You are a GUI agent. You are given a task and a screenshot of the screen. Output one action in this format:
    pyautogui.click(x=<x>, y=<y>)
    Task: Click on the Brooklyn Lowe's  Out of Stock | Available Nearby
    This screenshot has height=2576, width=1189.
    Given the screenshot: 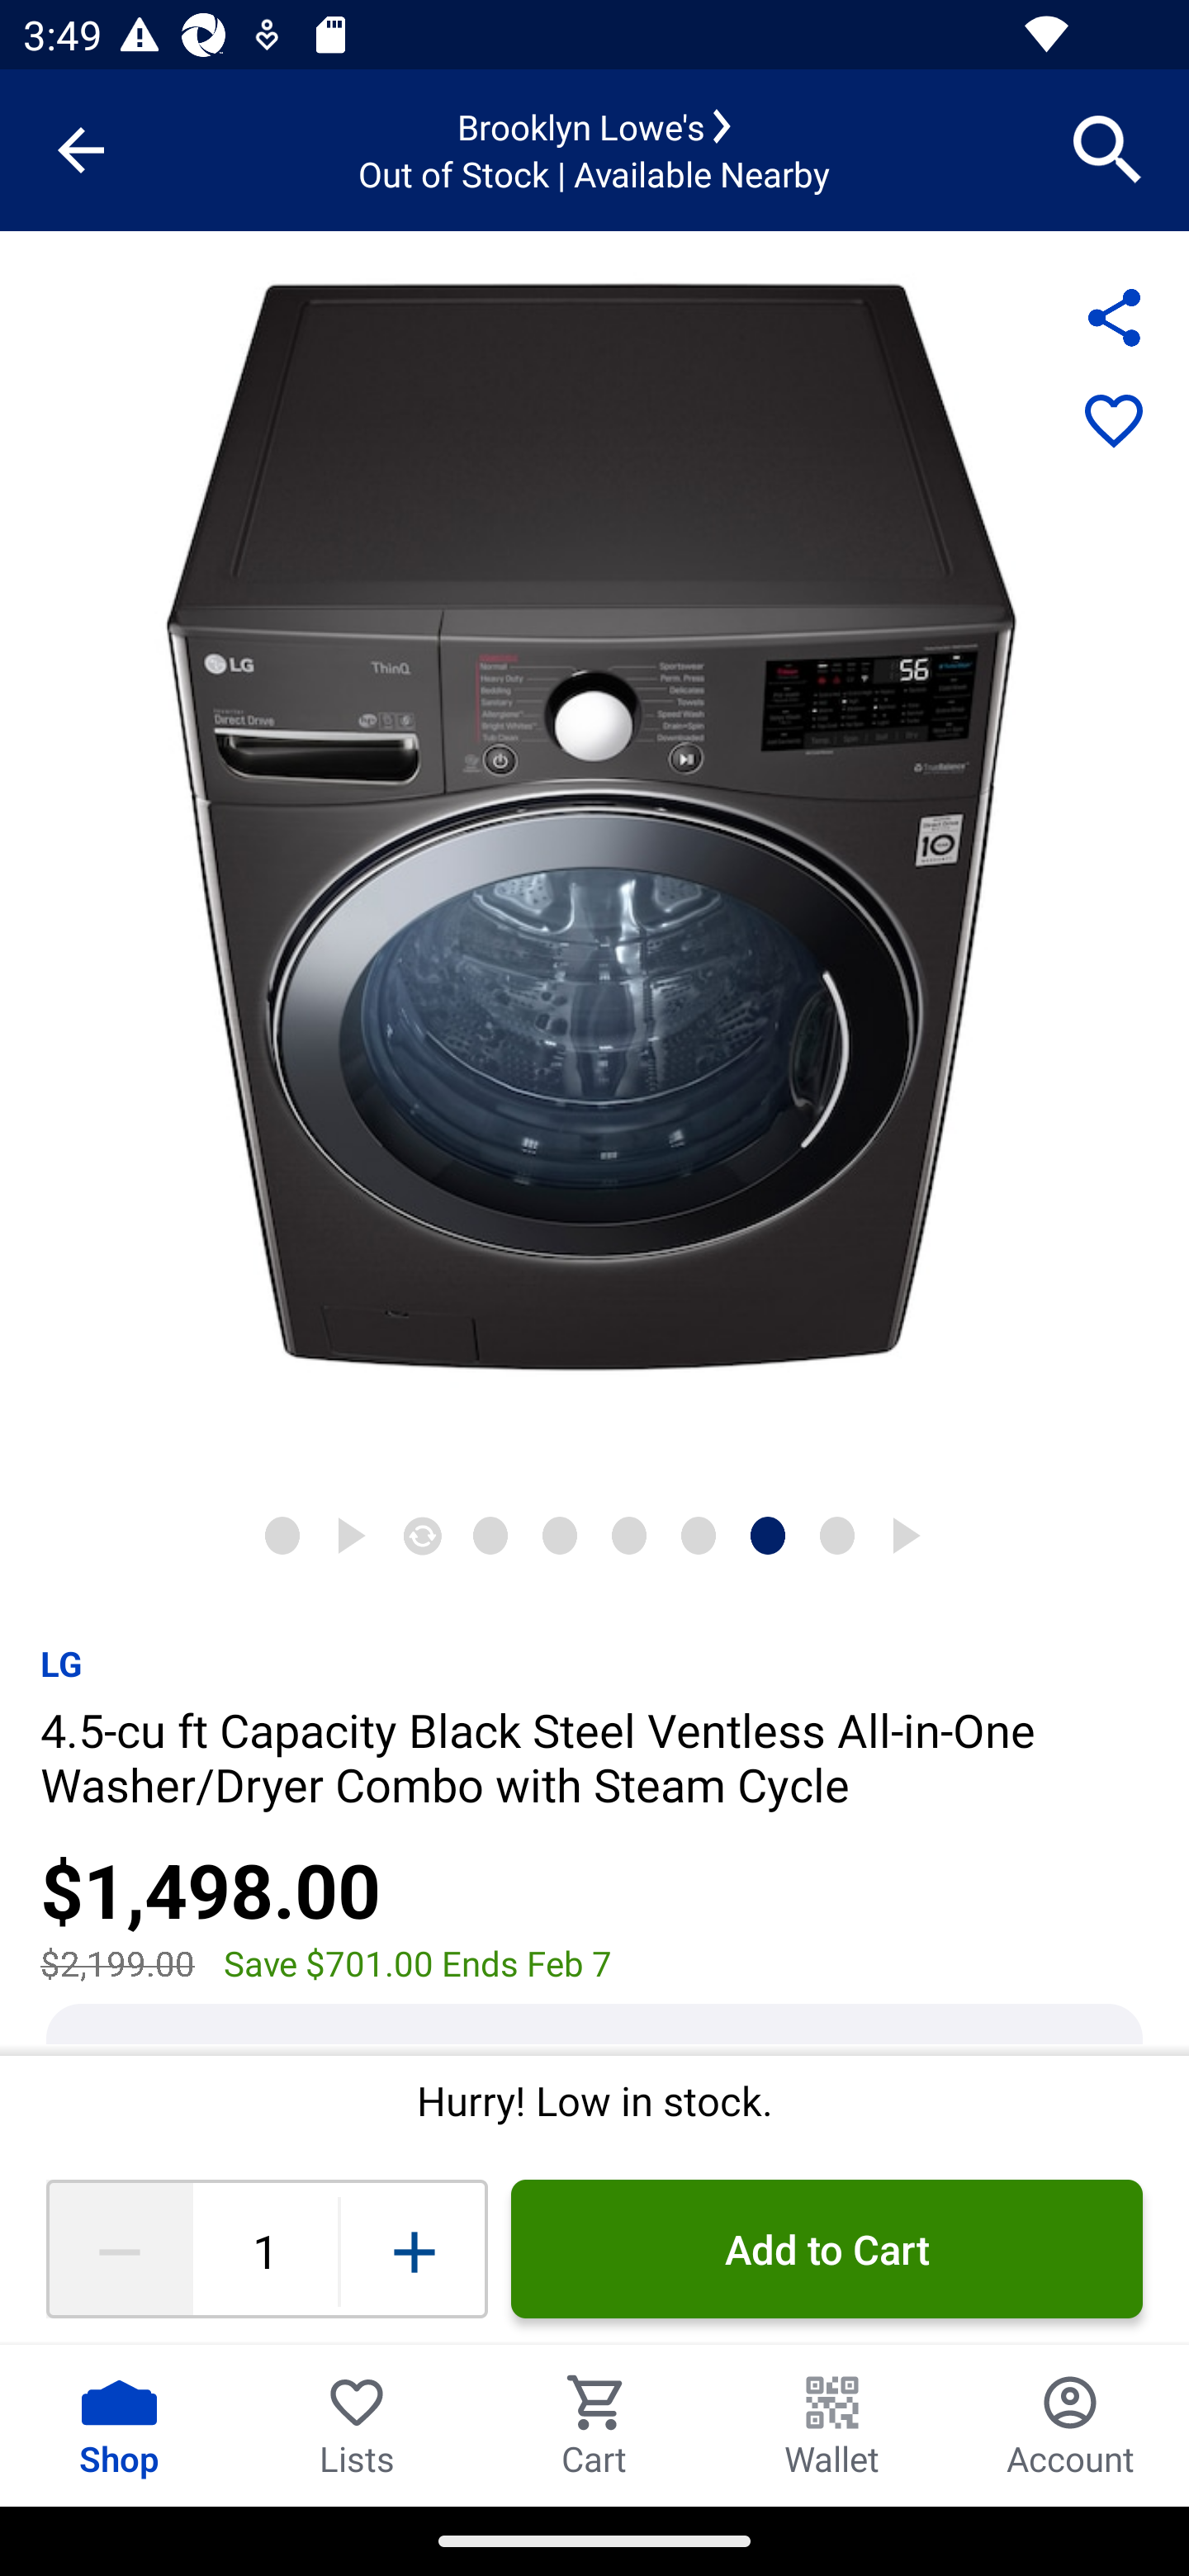 What is the action you would take?
    pyautogui.click(x=594, y=150)
    